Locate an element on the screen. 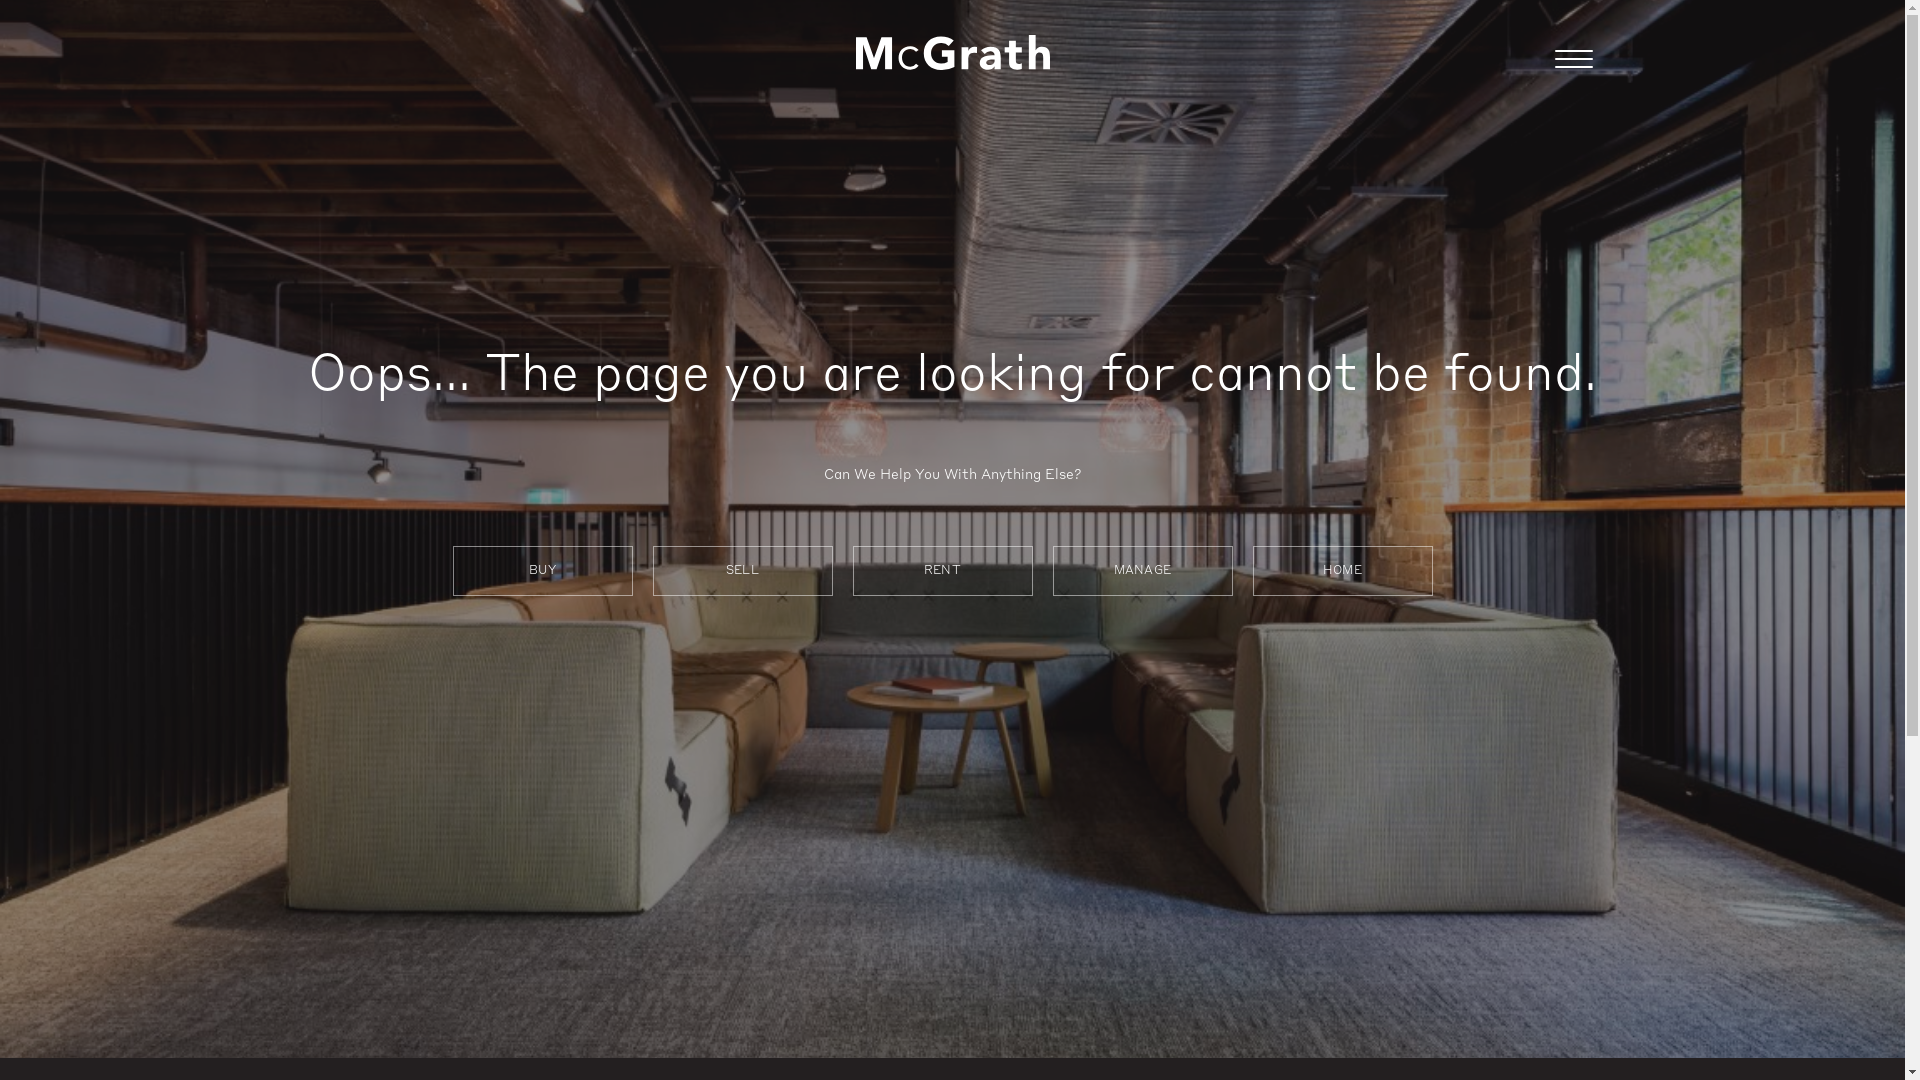 The width and height of the screenshot is (1920, 1080). SELL is located at coordinates (742, 571).